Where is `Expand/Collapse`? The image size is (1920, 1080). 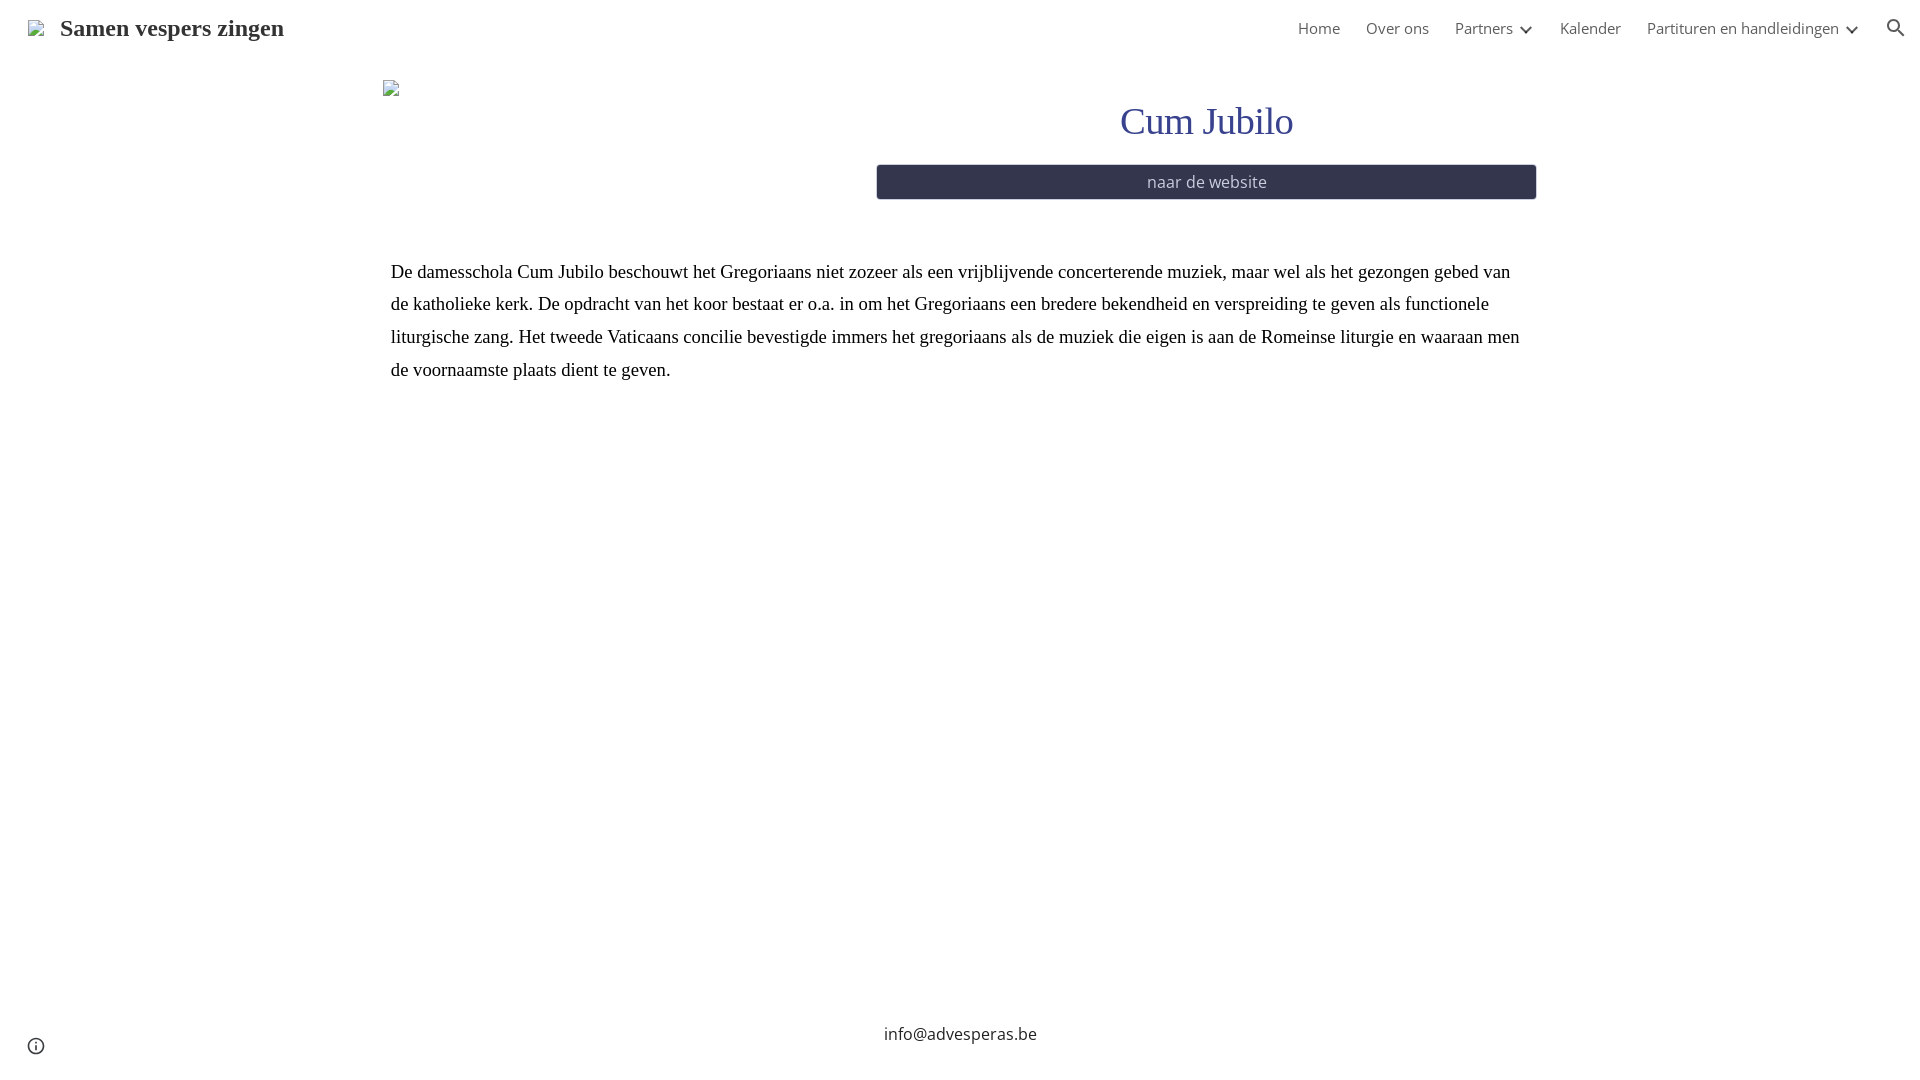 Expand/Collapse is located at coordinates (1851, 28).